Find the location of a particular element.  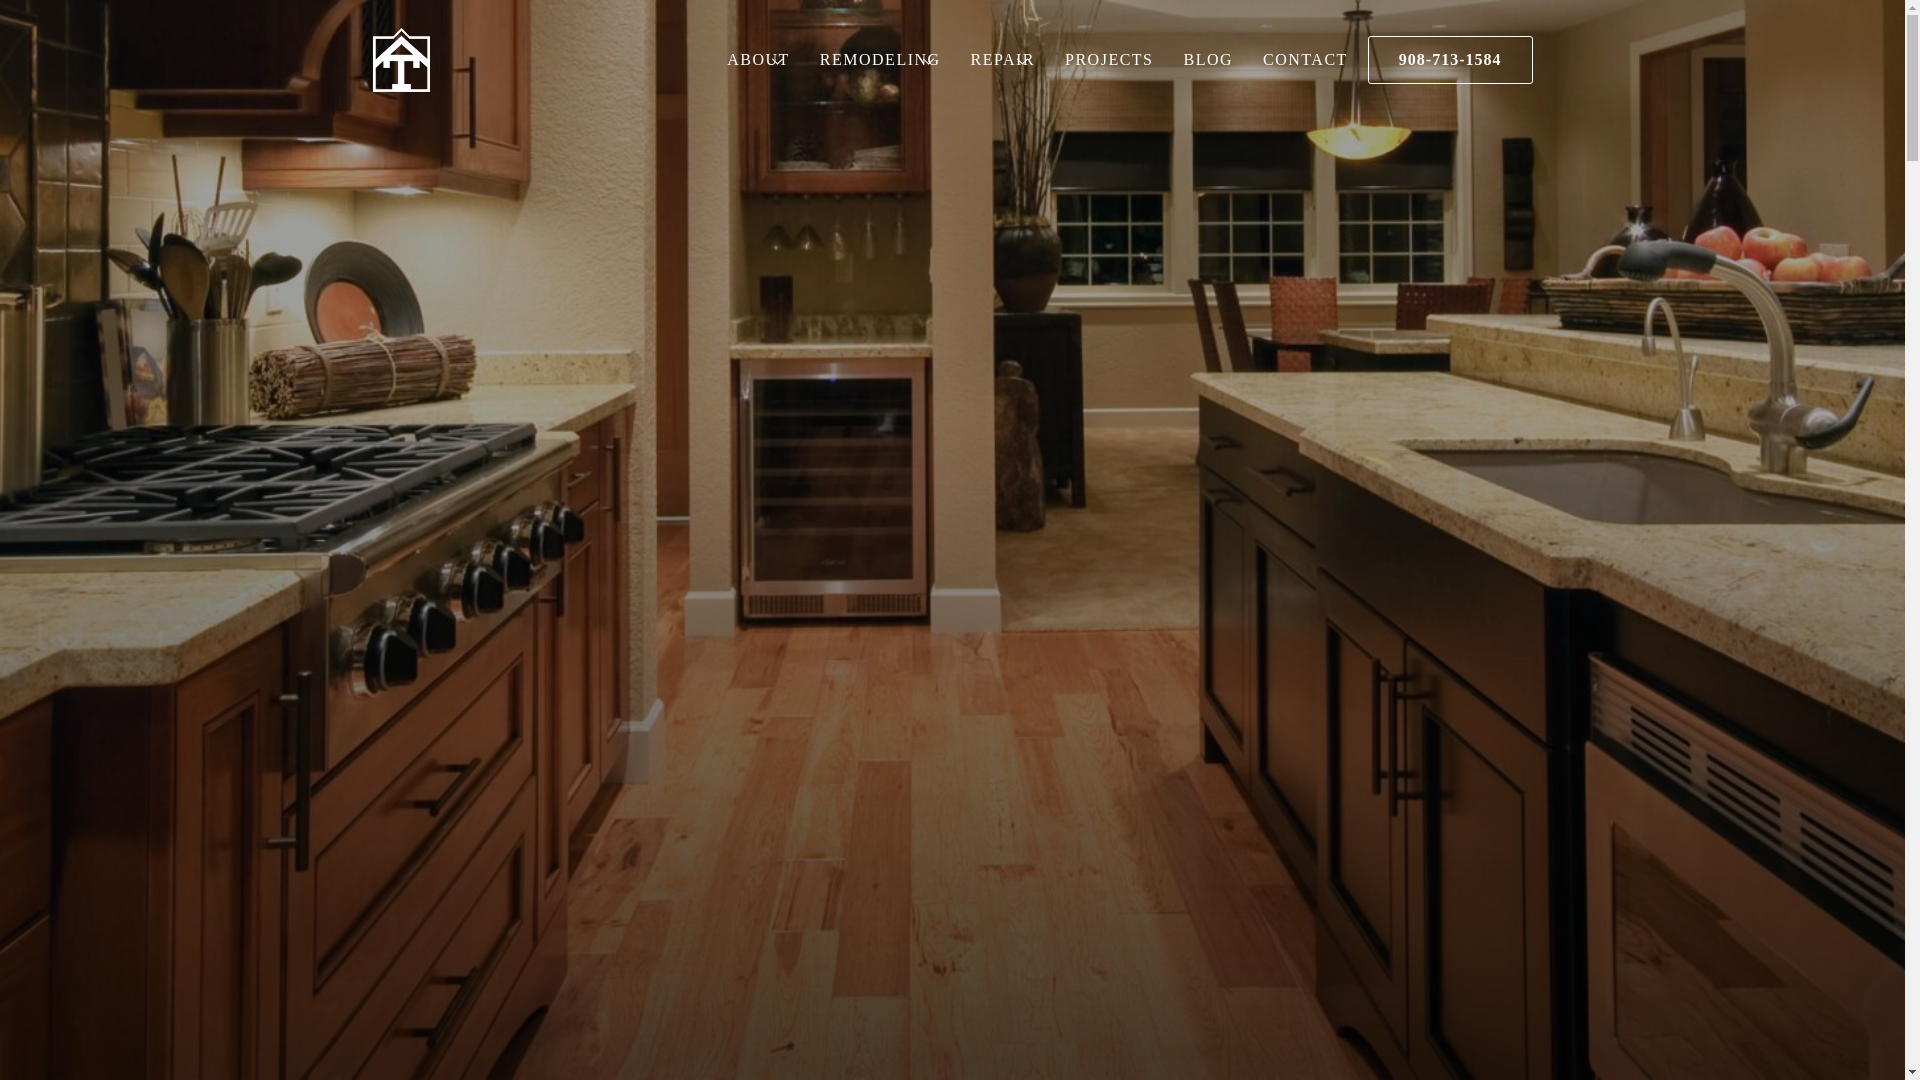

PROJECTS is located at coordinates (1108, 60).